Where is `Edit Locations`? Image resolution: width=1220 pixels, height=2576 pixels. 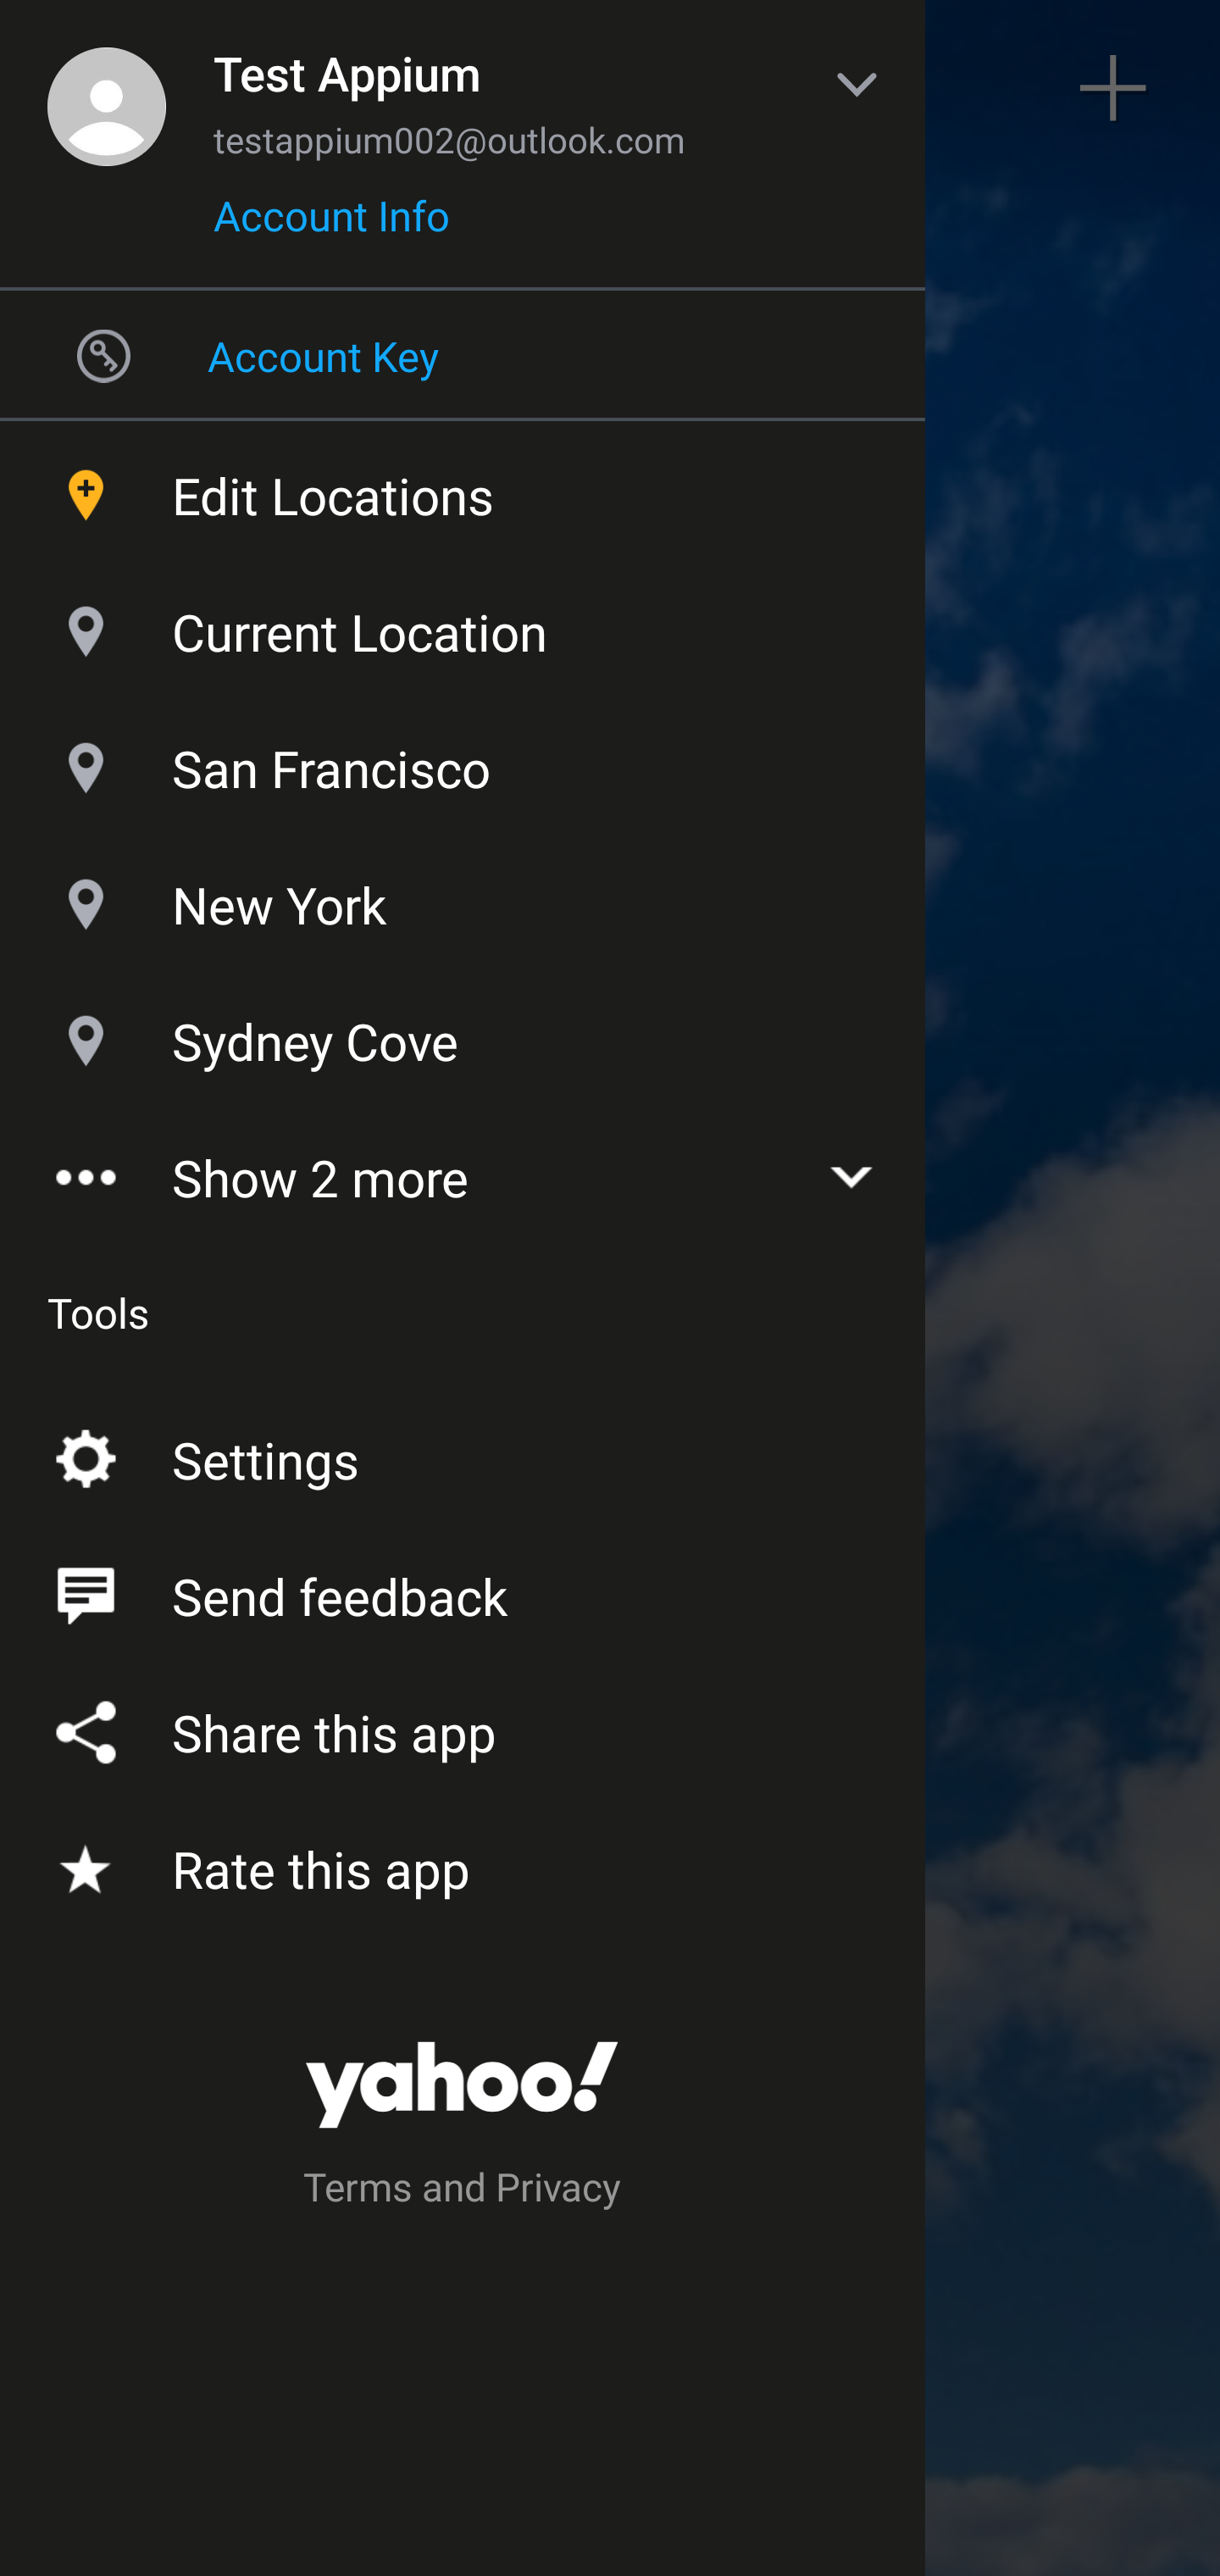
Edit Locations is located at coordinates (463, 488).